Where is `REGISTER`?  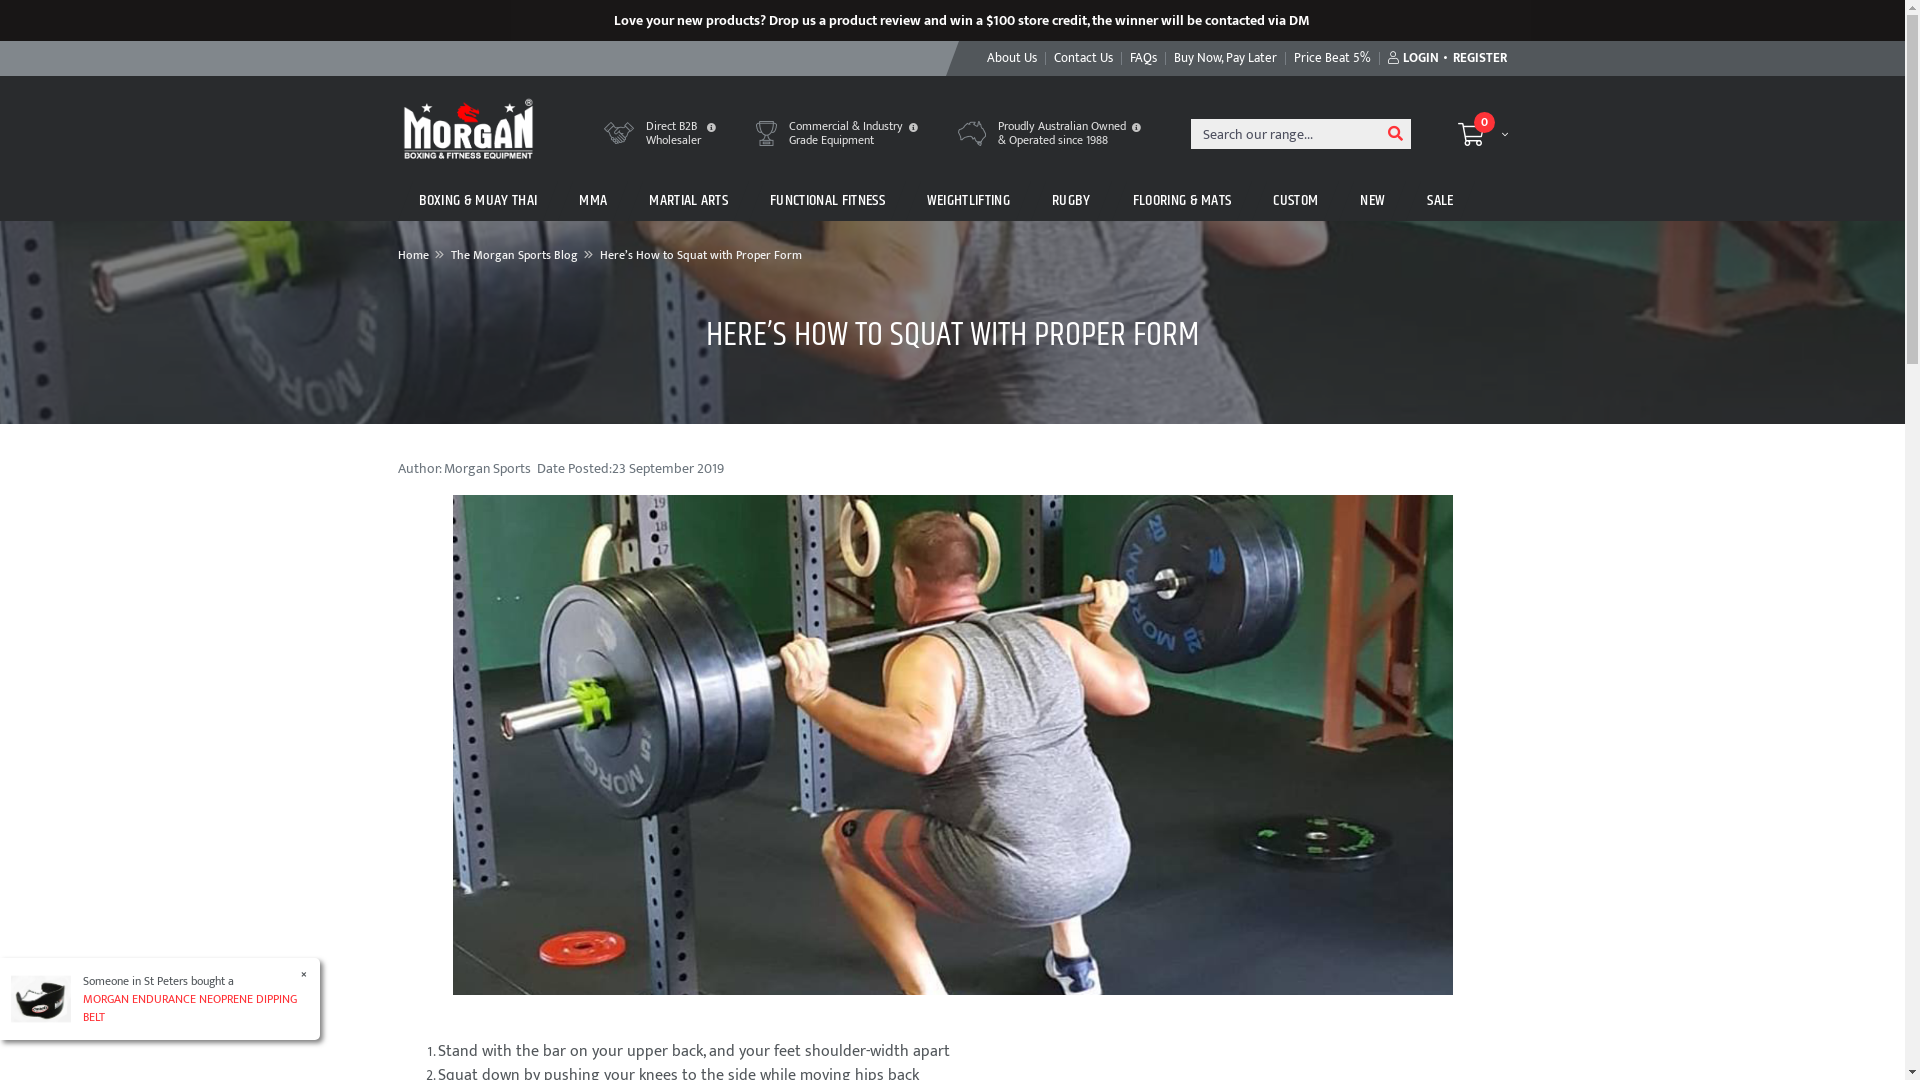
REGISTER is located at coordinates (1476, 58).